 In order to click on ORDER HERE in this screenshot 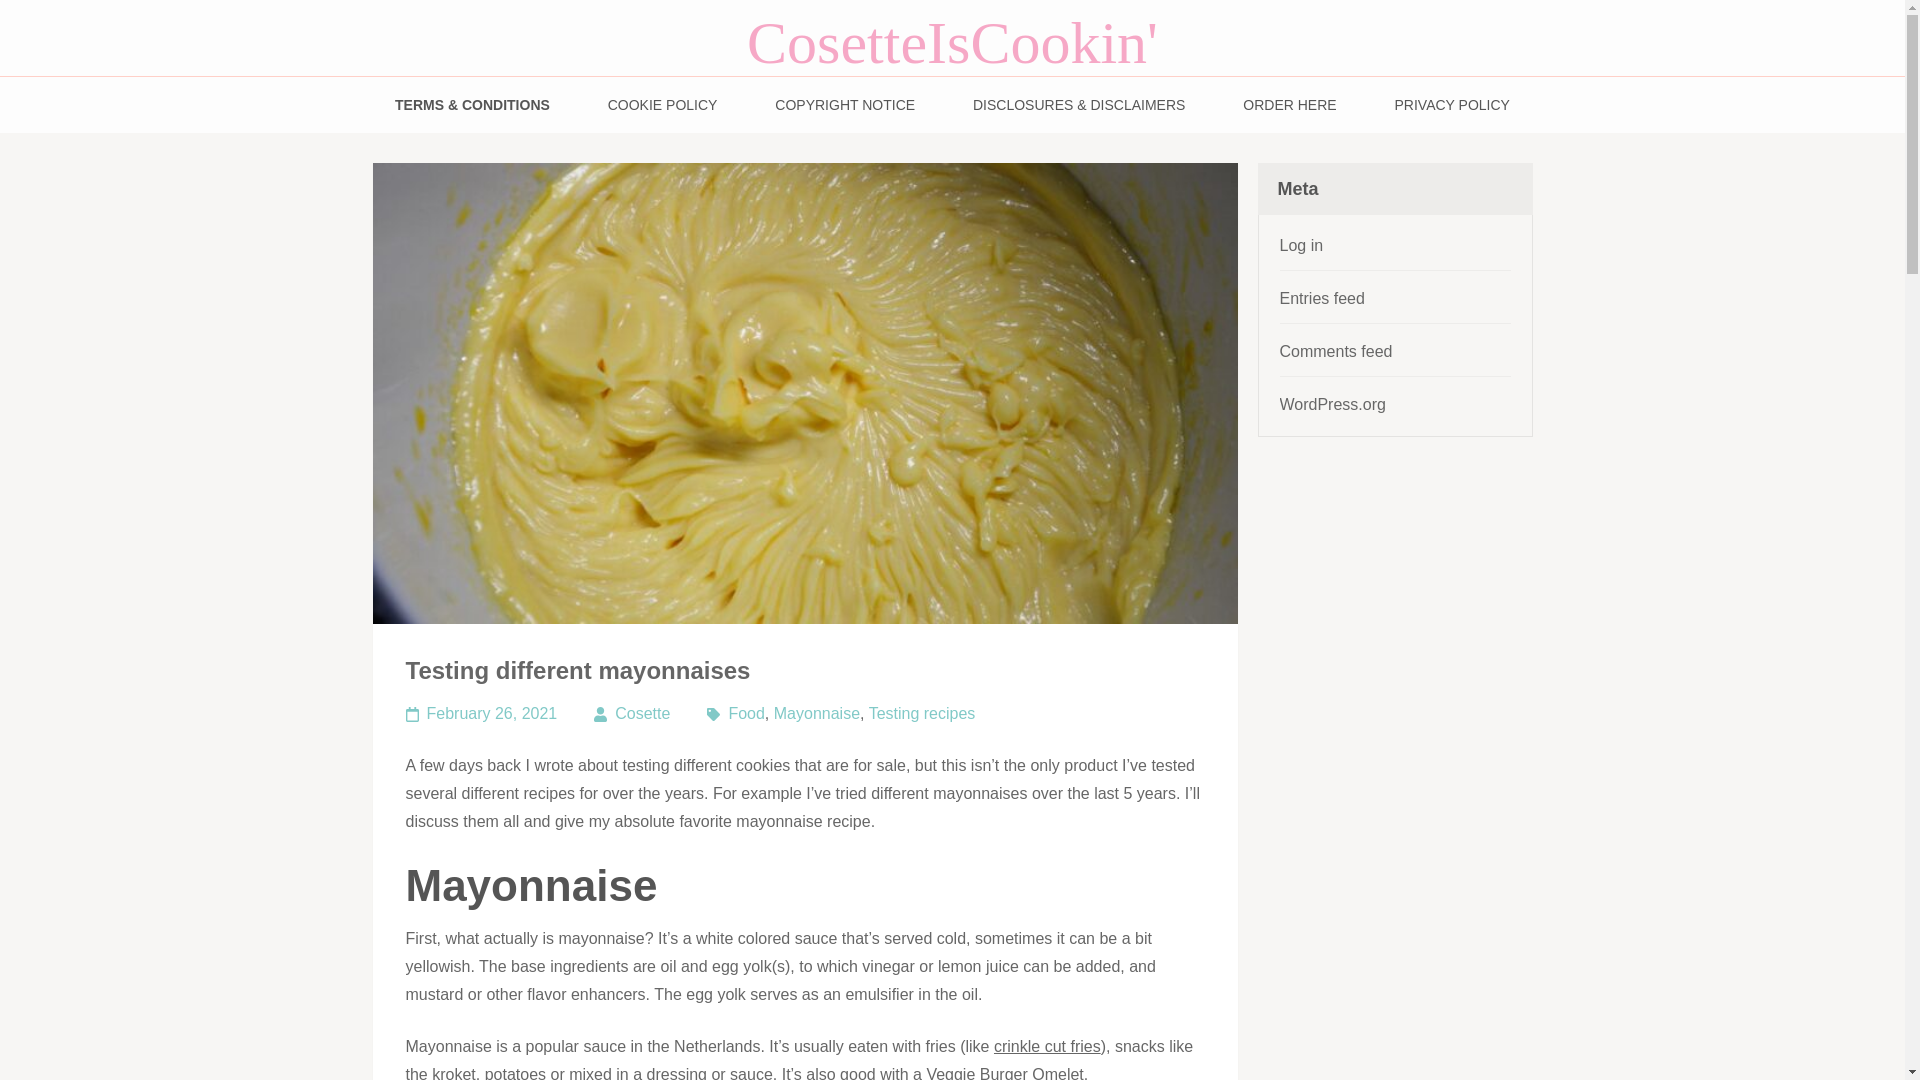, I will do `click(1289, 104)`.